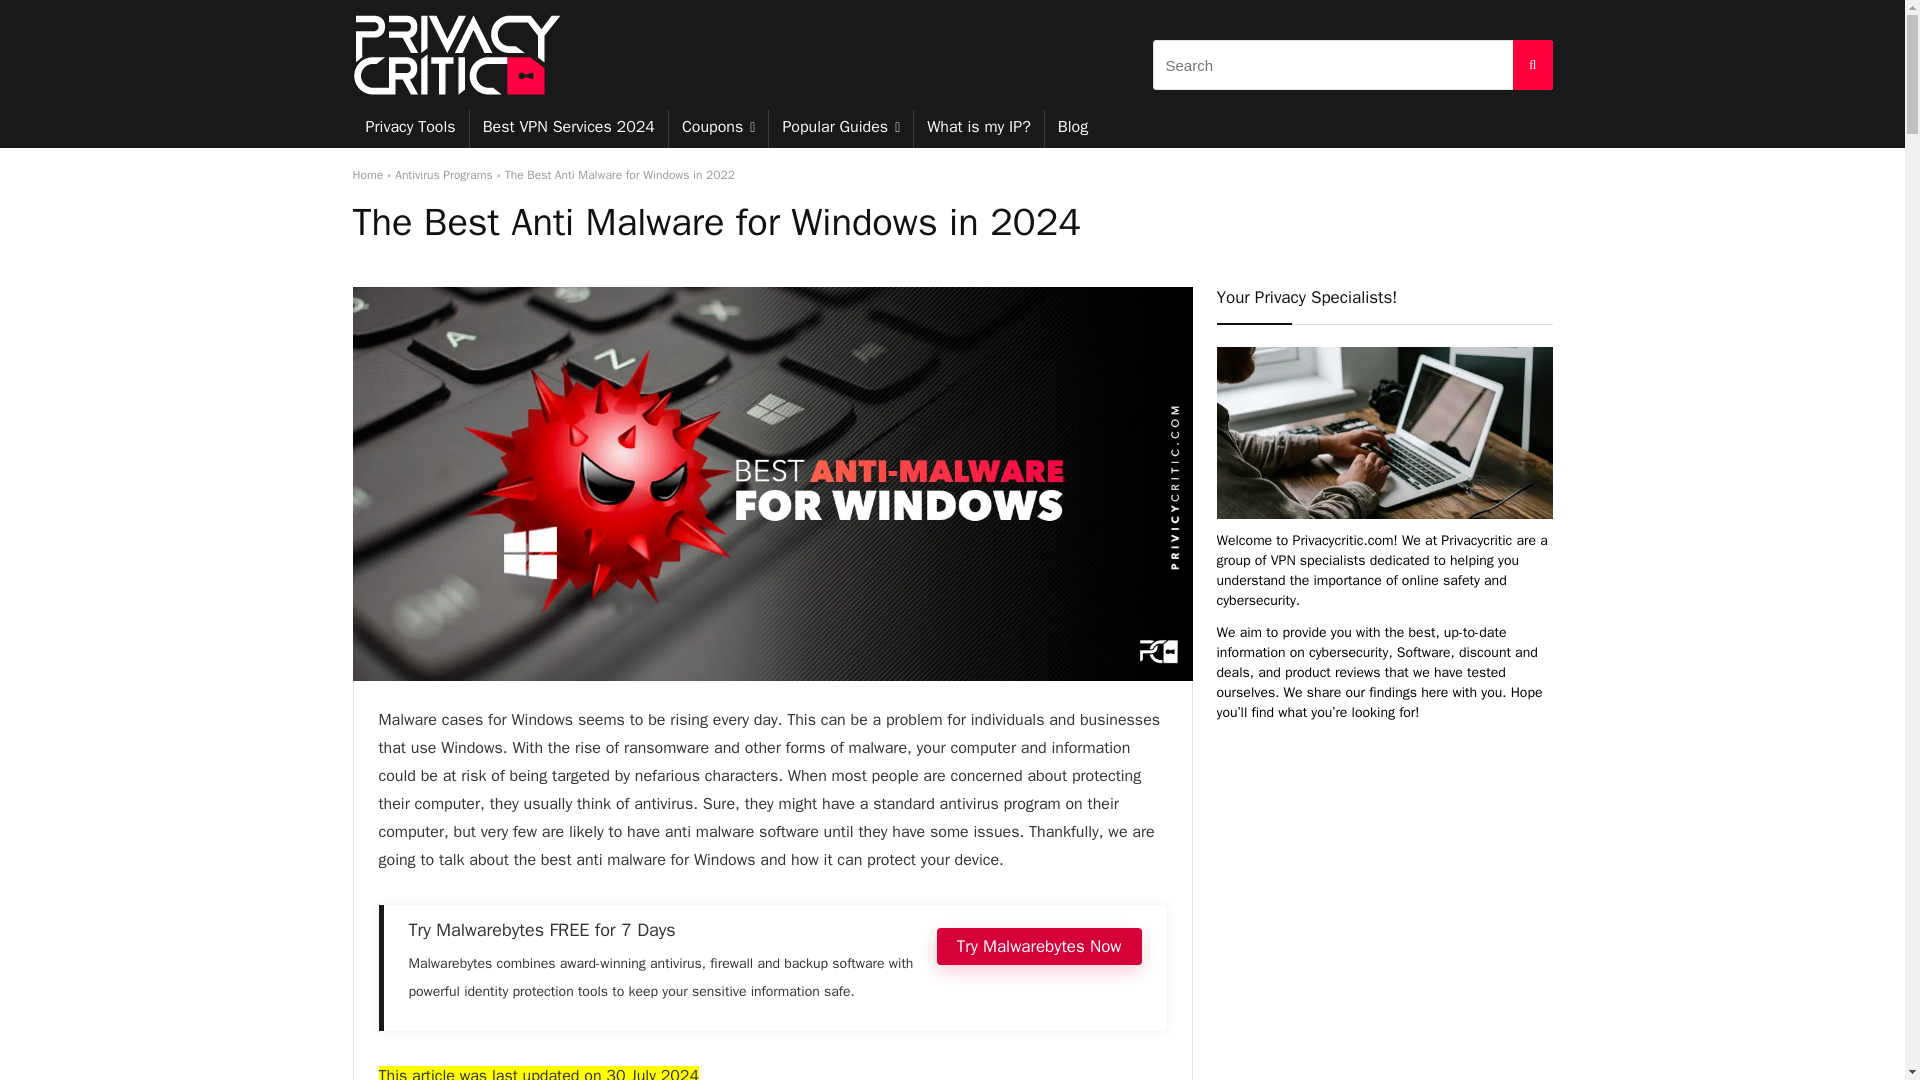 The image size is (1920, 1080). What do you see at coordinates (366, 174) in the screenshot?
I see `Home` at bounding box center [366, 174].